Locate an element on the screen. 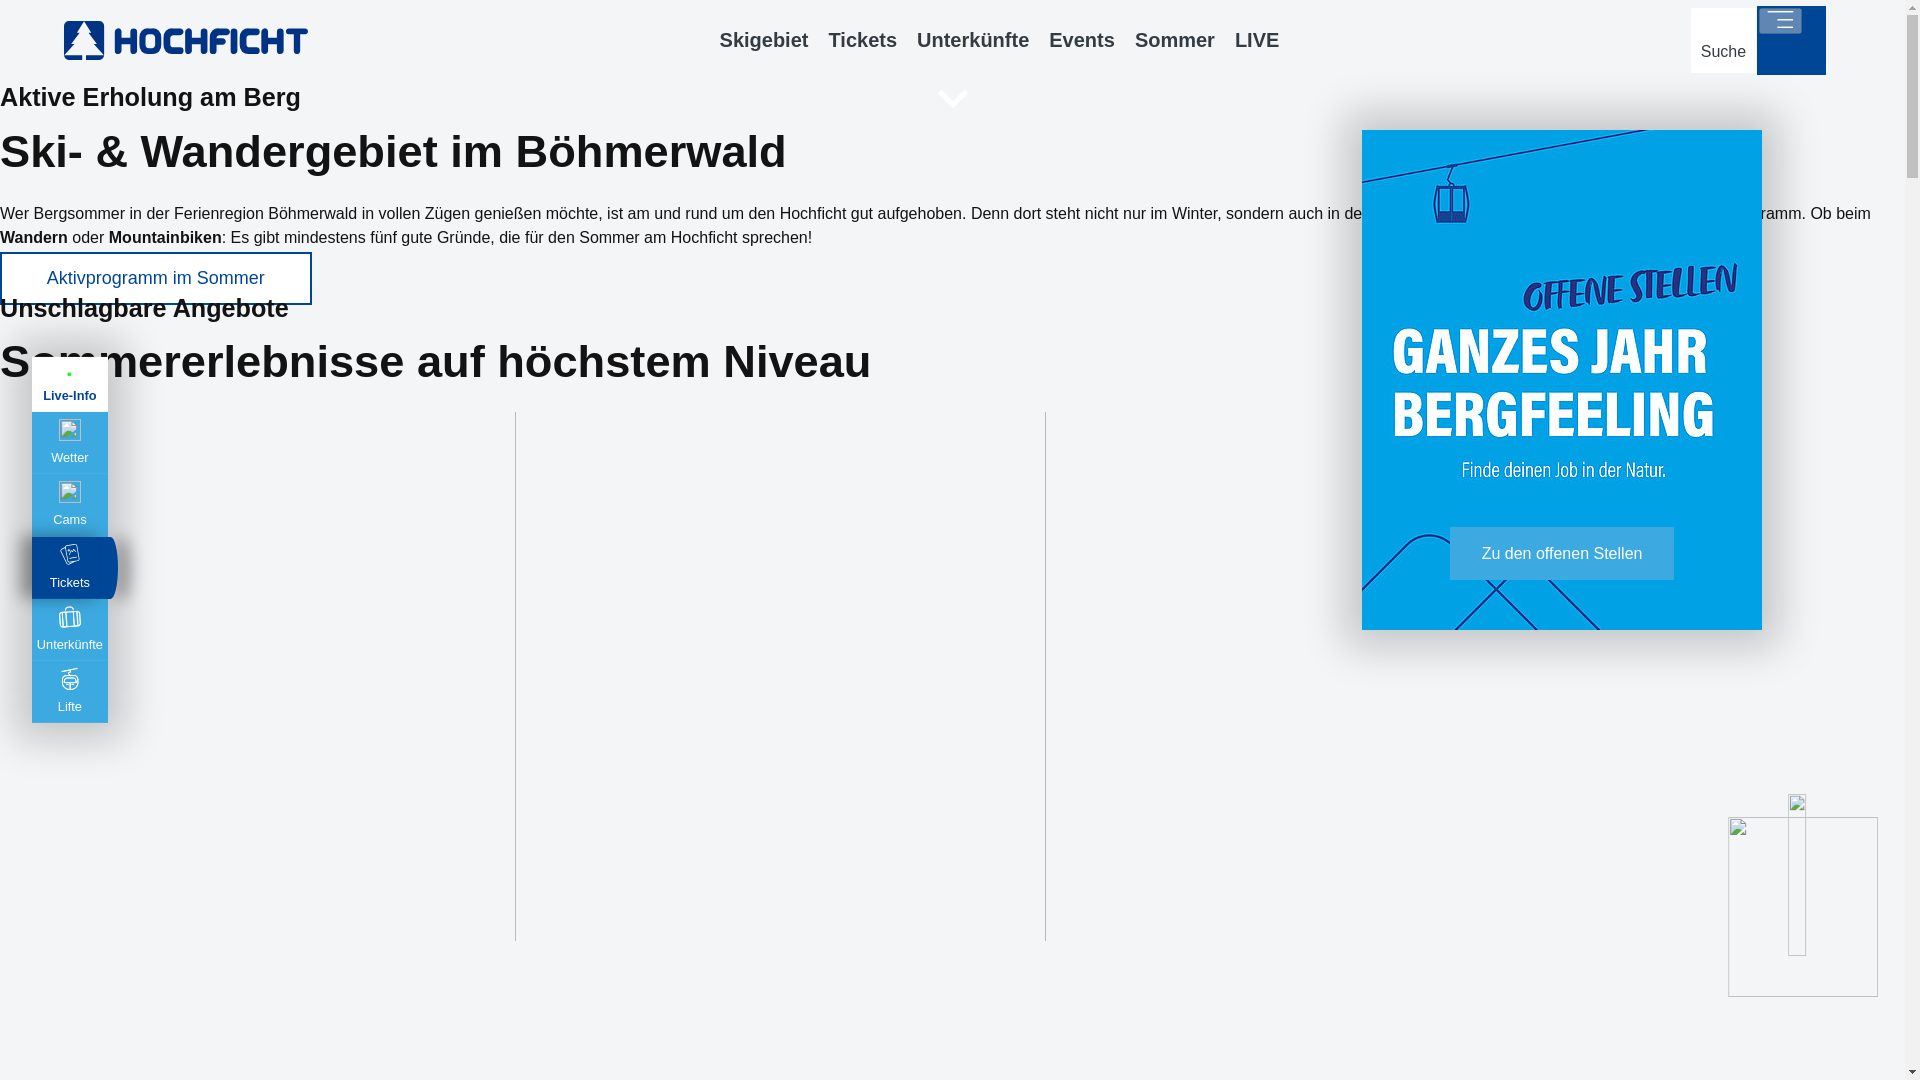 The width and height of the screenshot is (1920, 1080). Aktivprogramm im Sommer is located at coordinates (155, 278).